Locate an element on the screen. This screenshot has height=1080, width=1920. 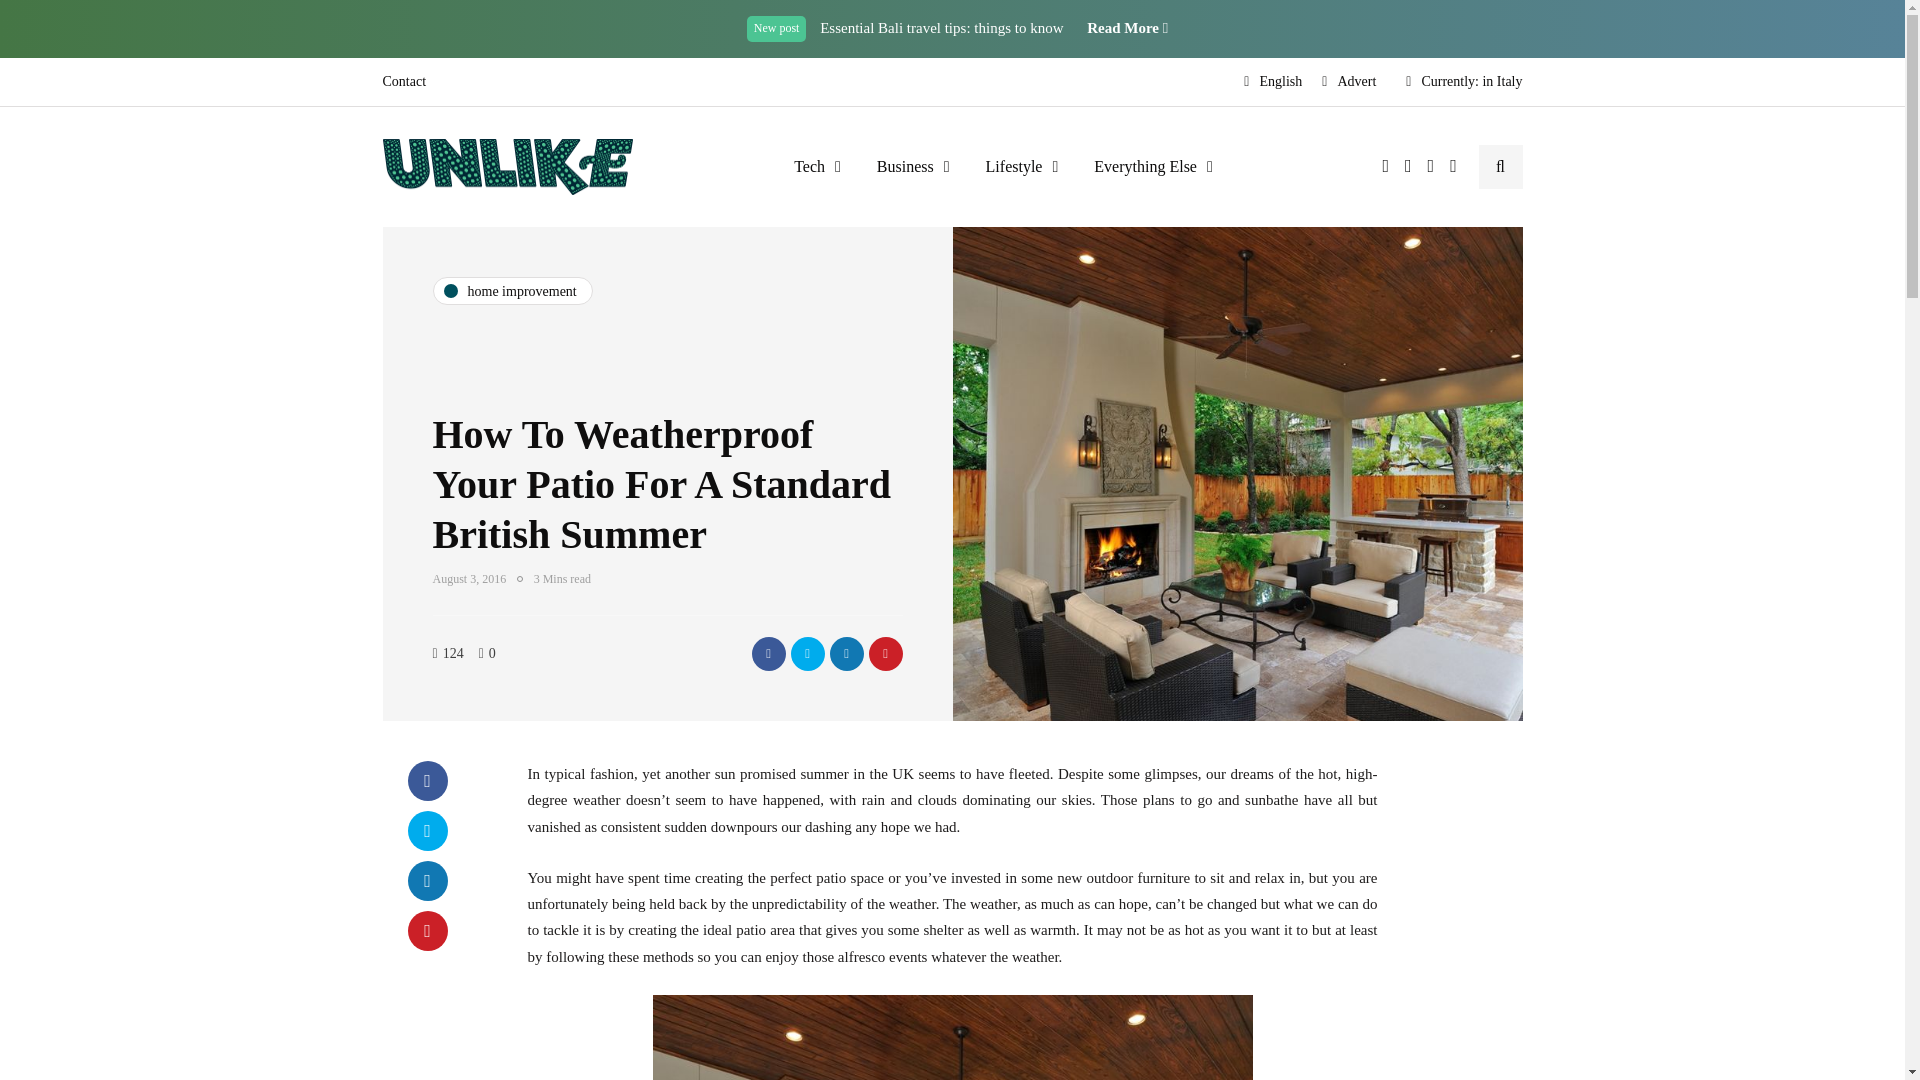
Tech is located at coordinates (816, 166).